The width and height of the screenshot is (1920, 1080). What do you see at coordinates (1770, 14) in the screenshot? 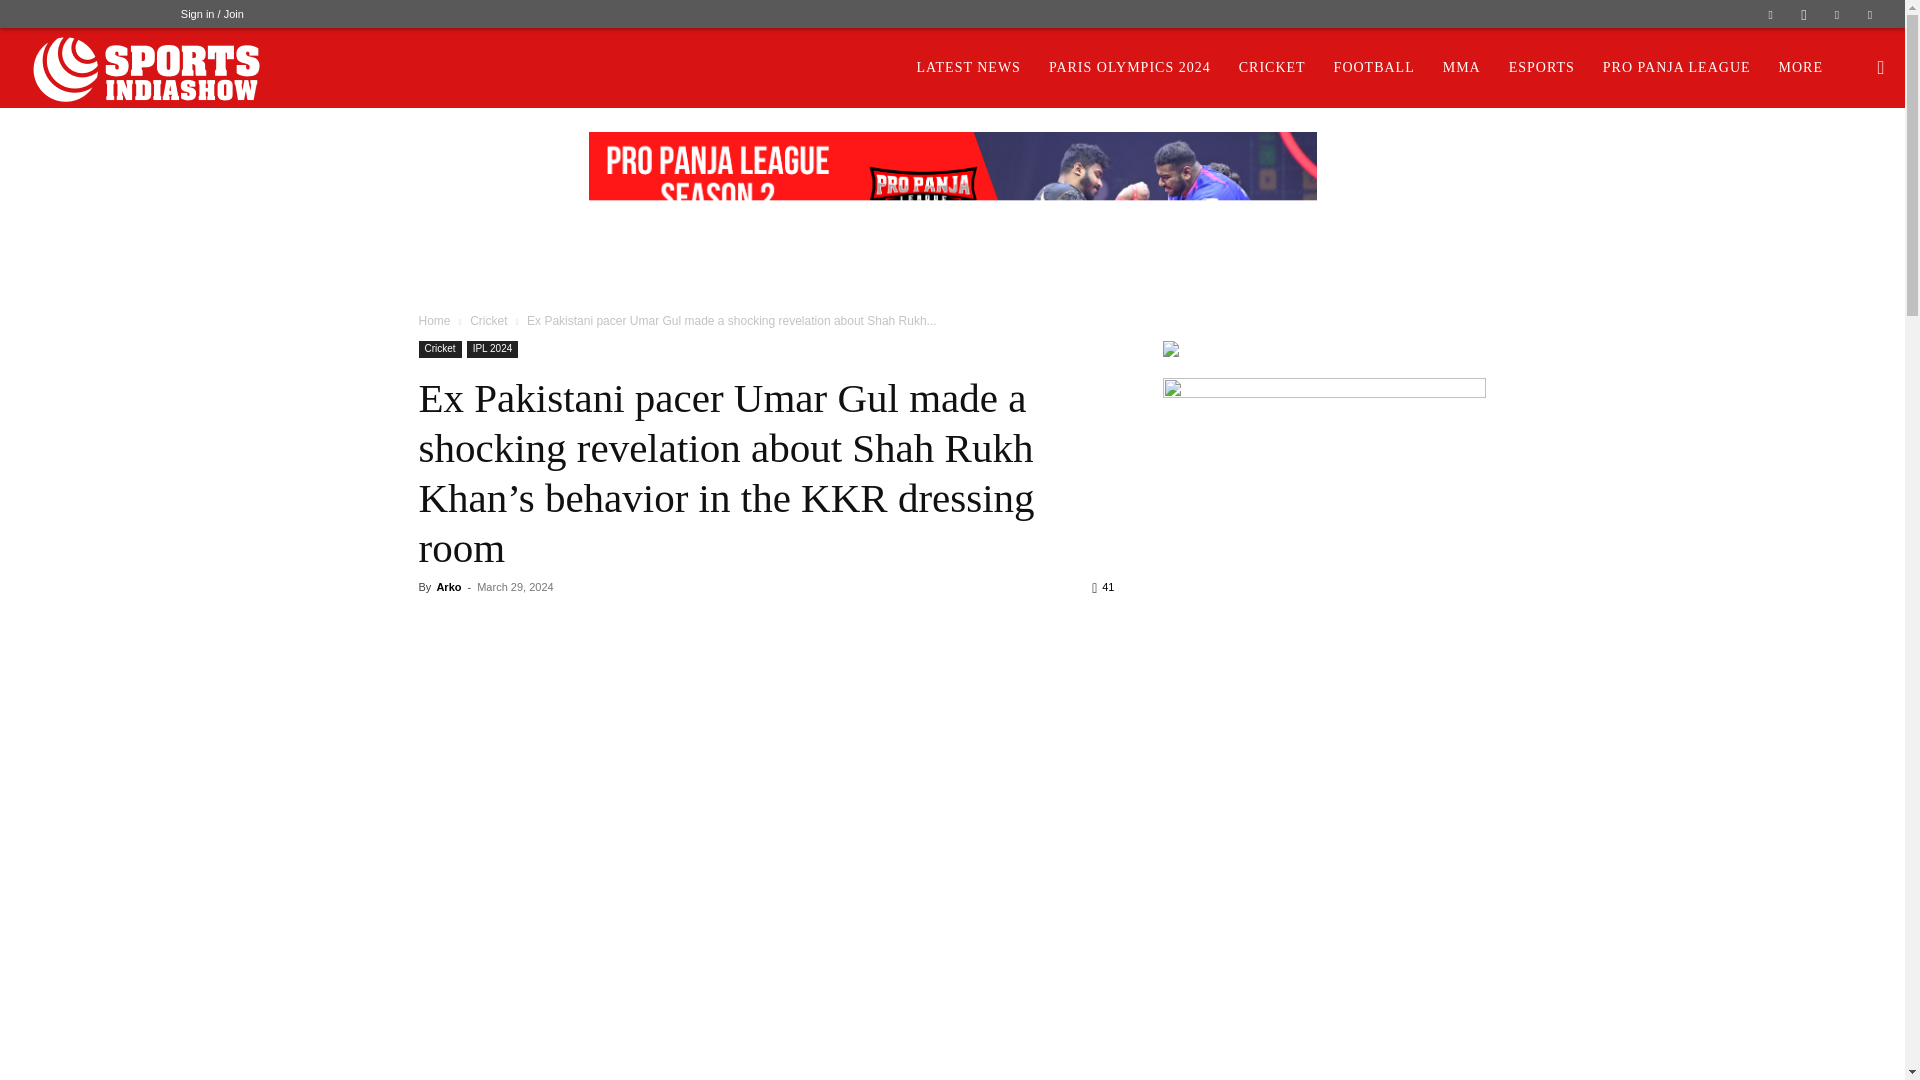
I see `Facebook` at bounding box center [1770, 14].